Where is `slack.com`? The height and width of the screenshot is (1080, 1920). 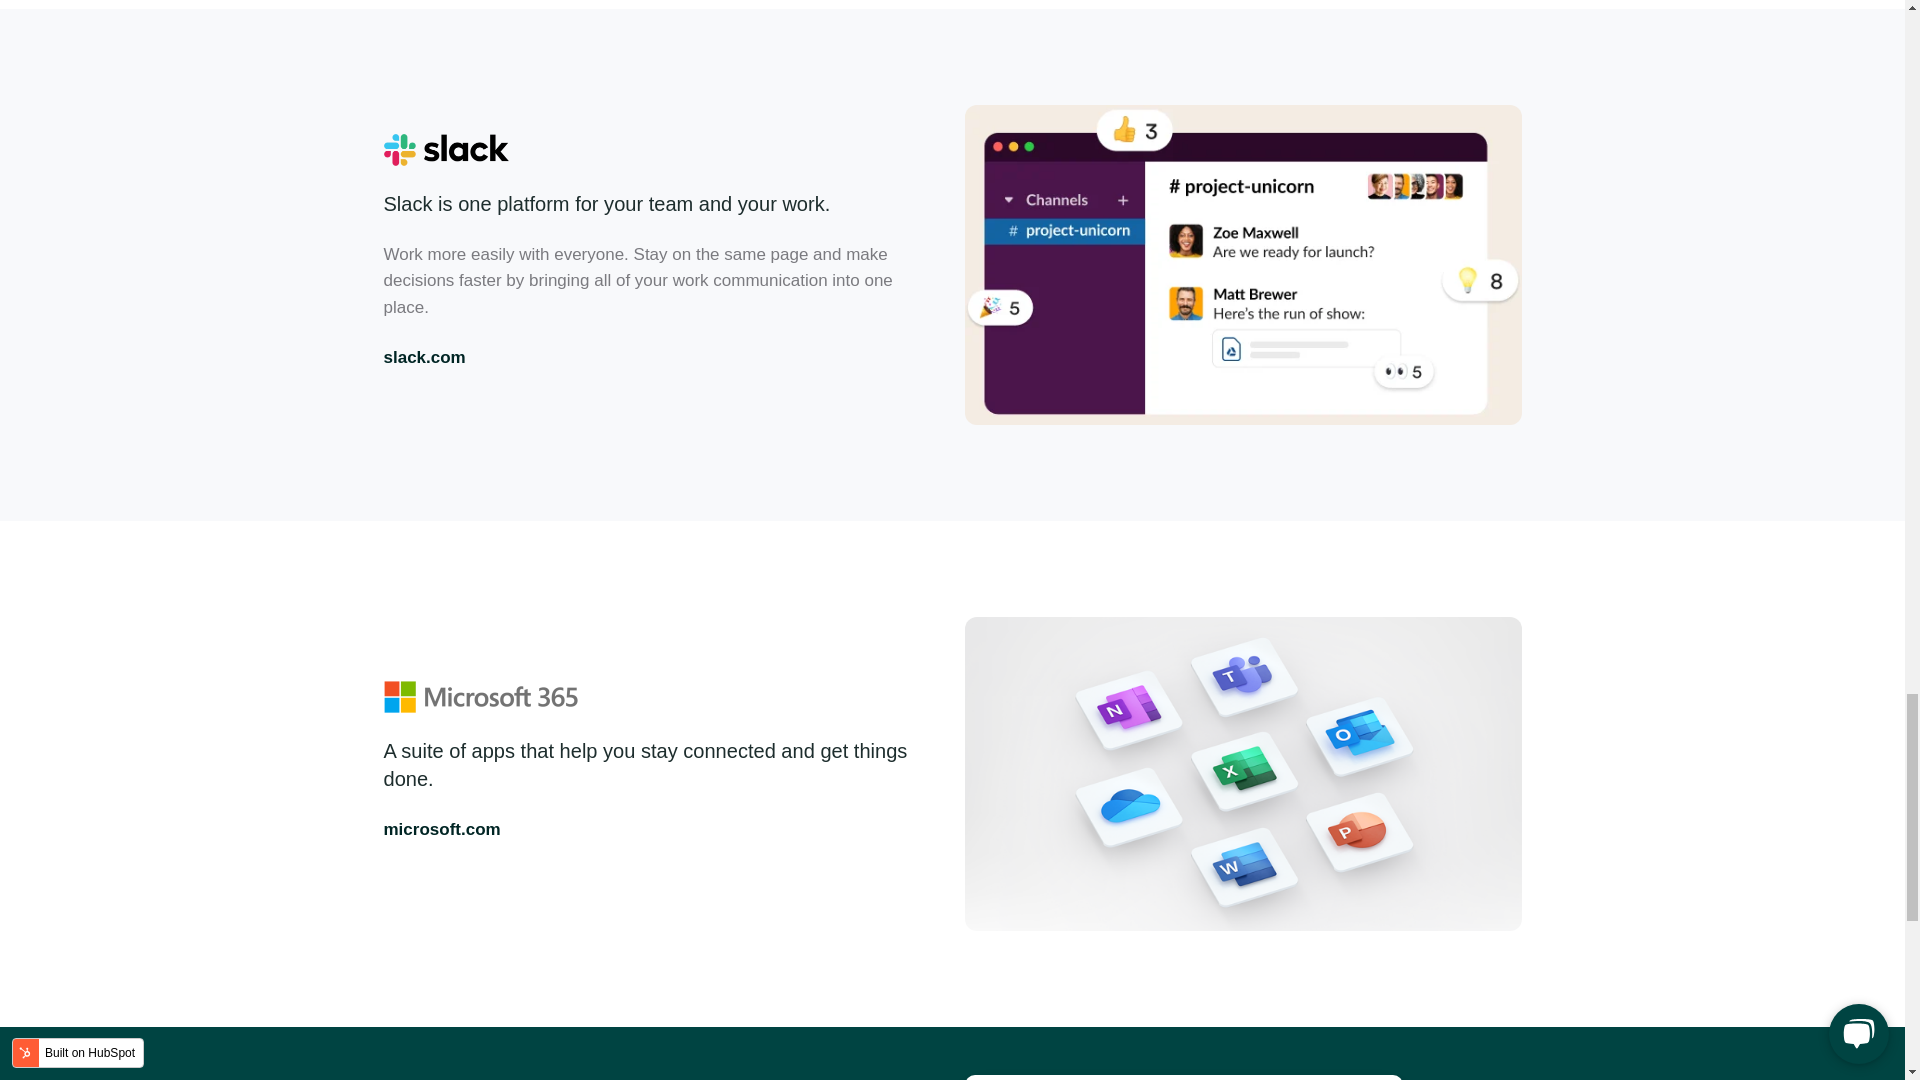
slack.com is located at coordinates (425, 357).